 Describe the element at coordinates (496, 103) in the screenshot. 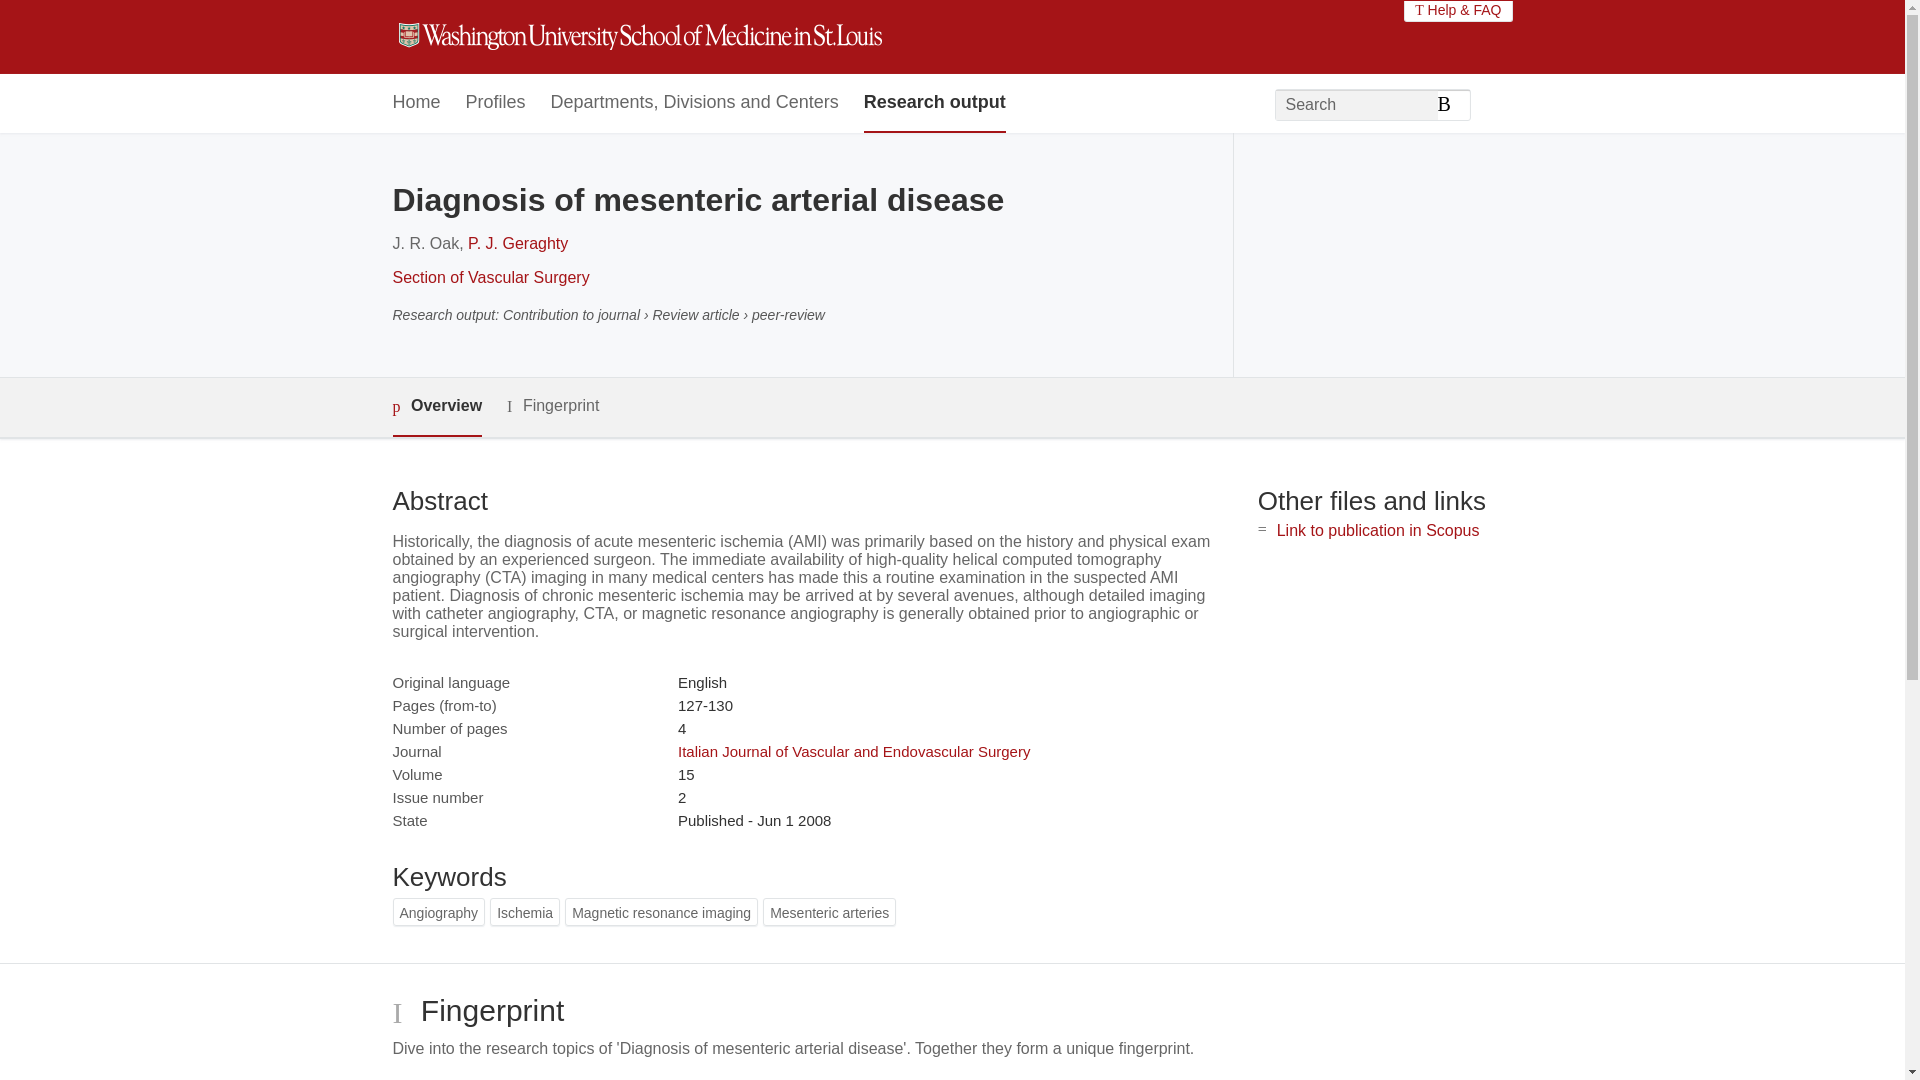

I see `Profiles` at that location.